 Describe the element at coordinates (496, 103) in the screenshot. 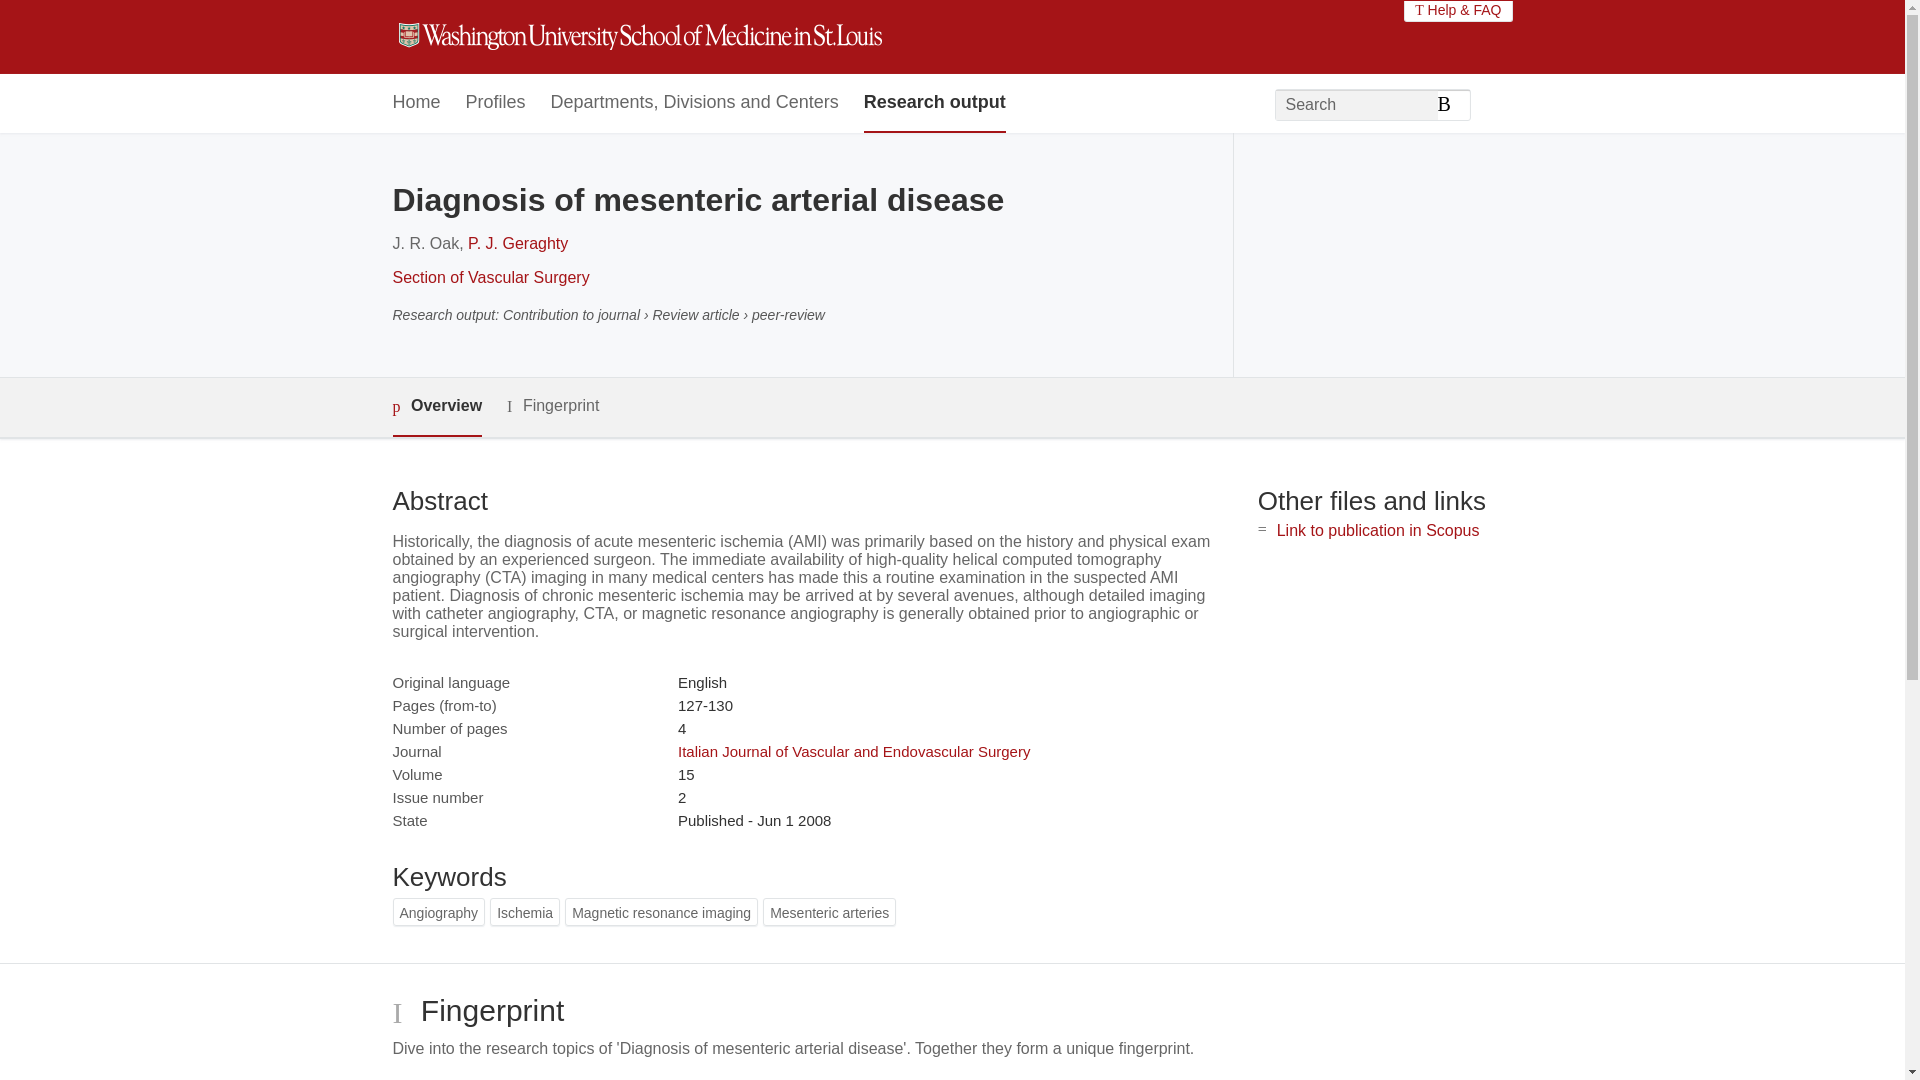

I see `Profiles` at that location.